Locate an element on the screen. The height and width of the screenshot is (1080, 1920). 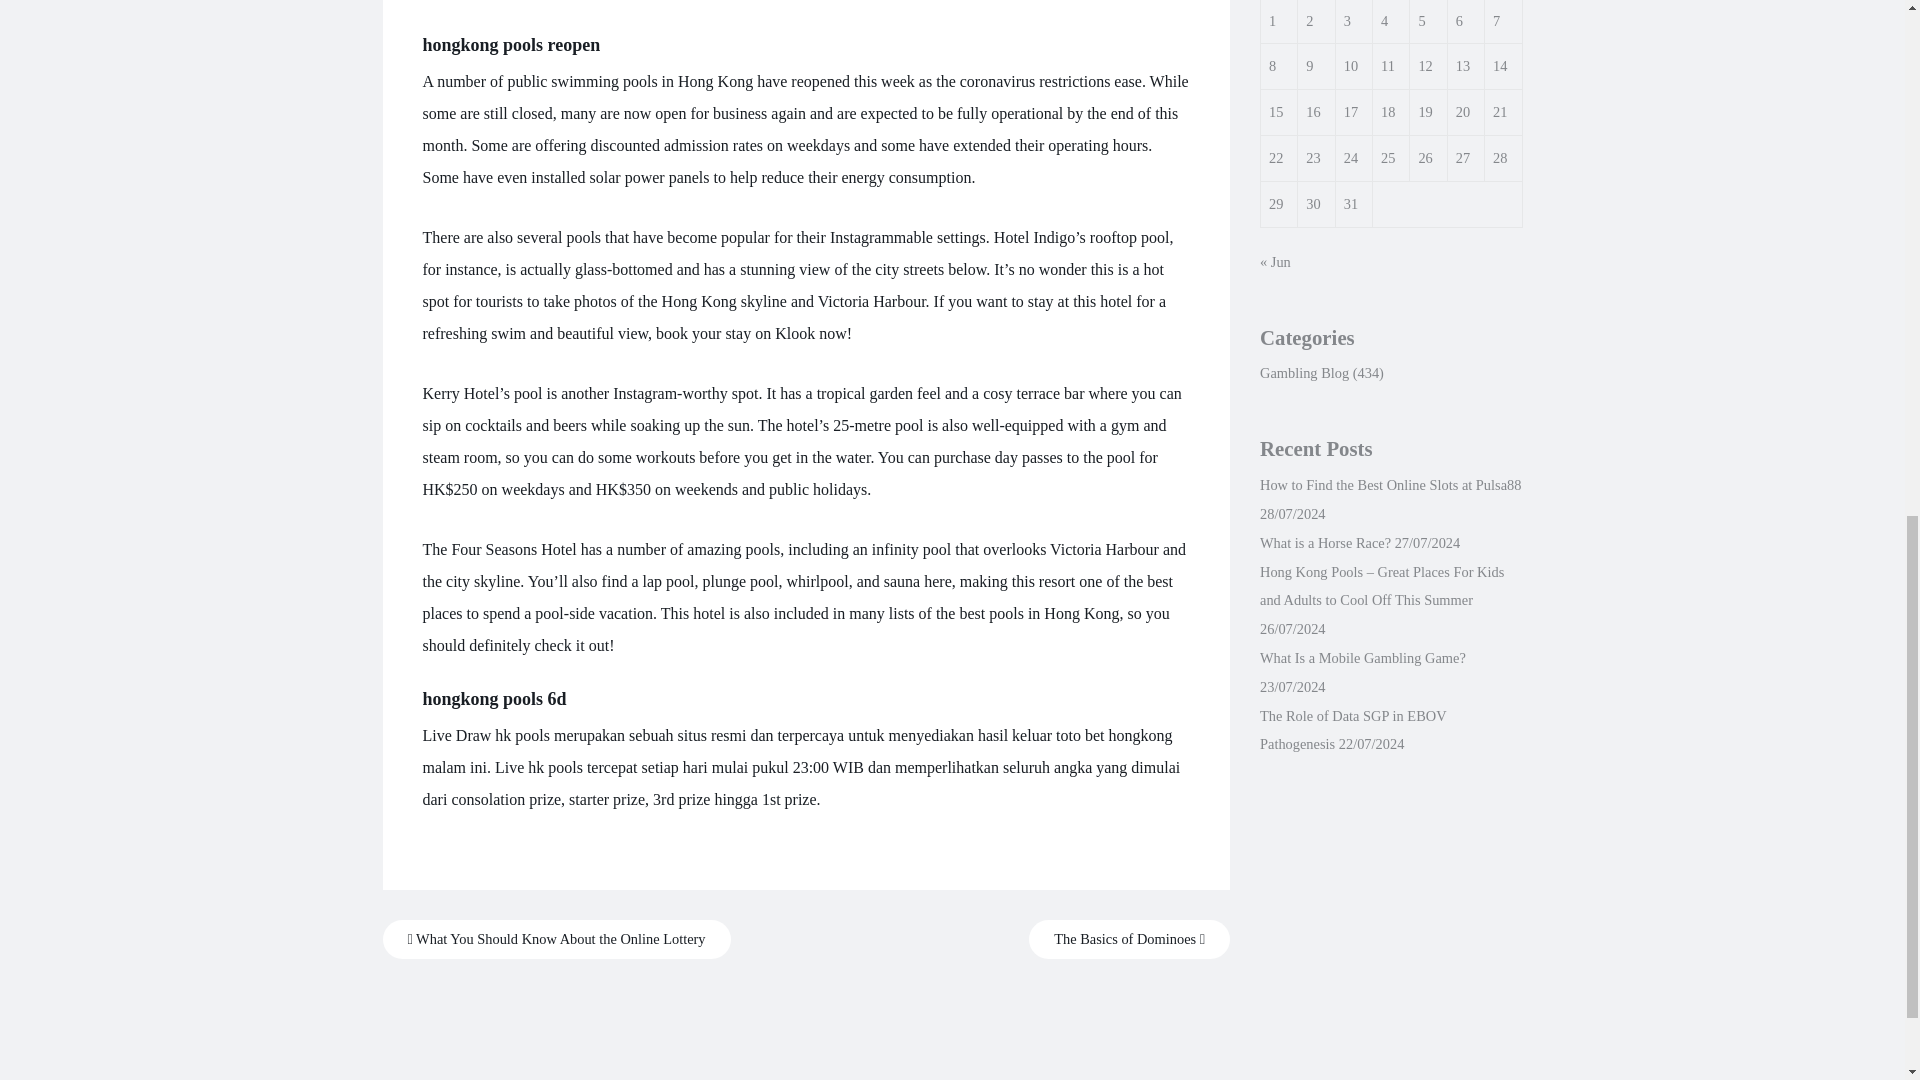
The Basics of Dominoes is located at coordinates (1130, 940).